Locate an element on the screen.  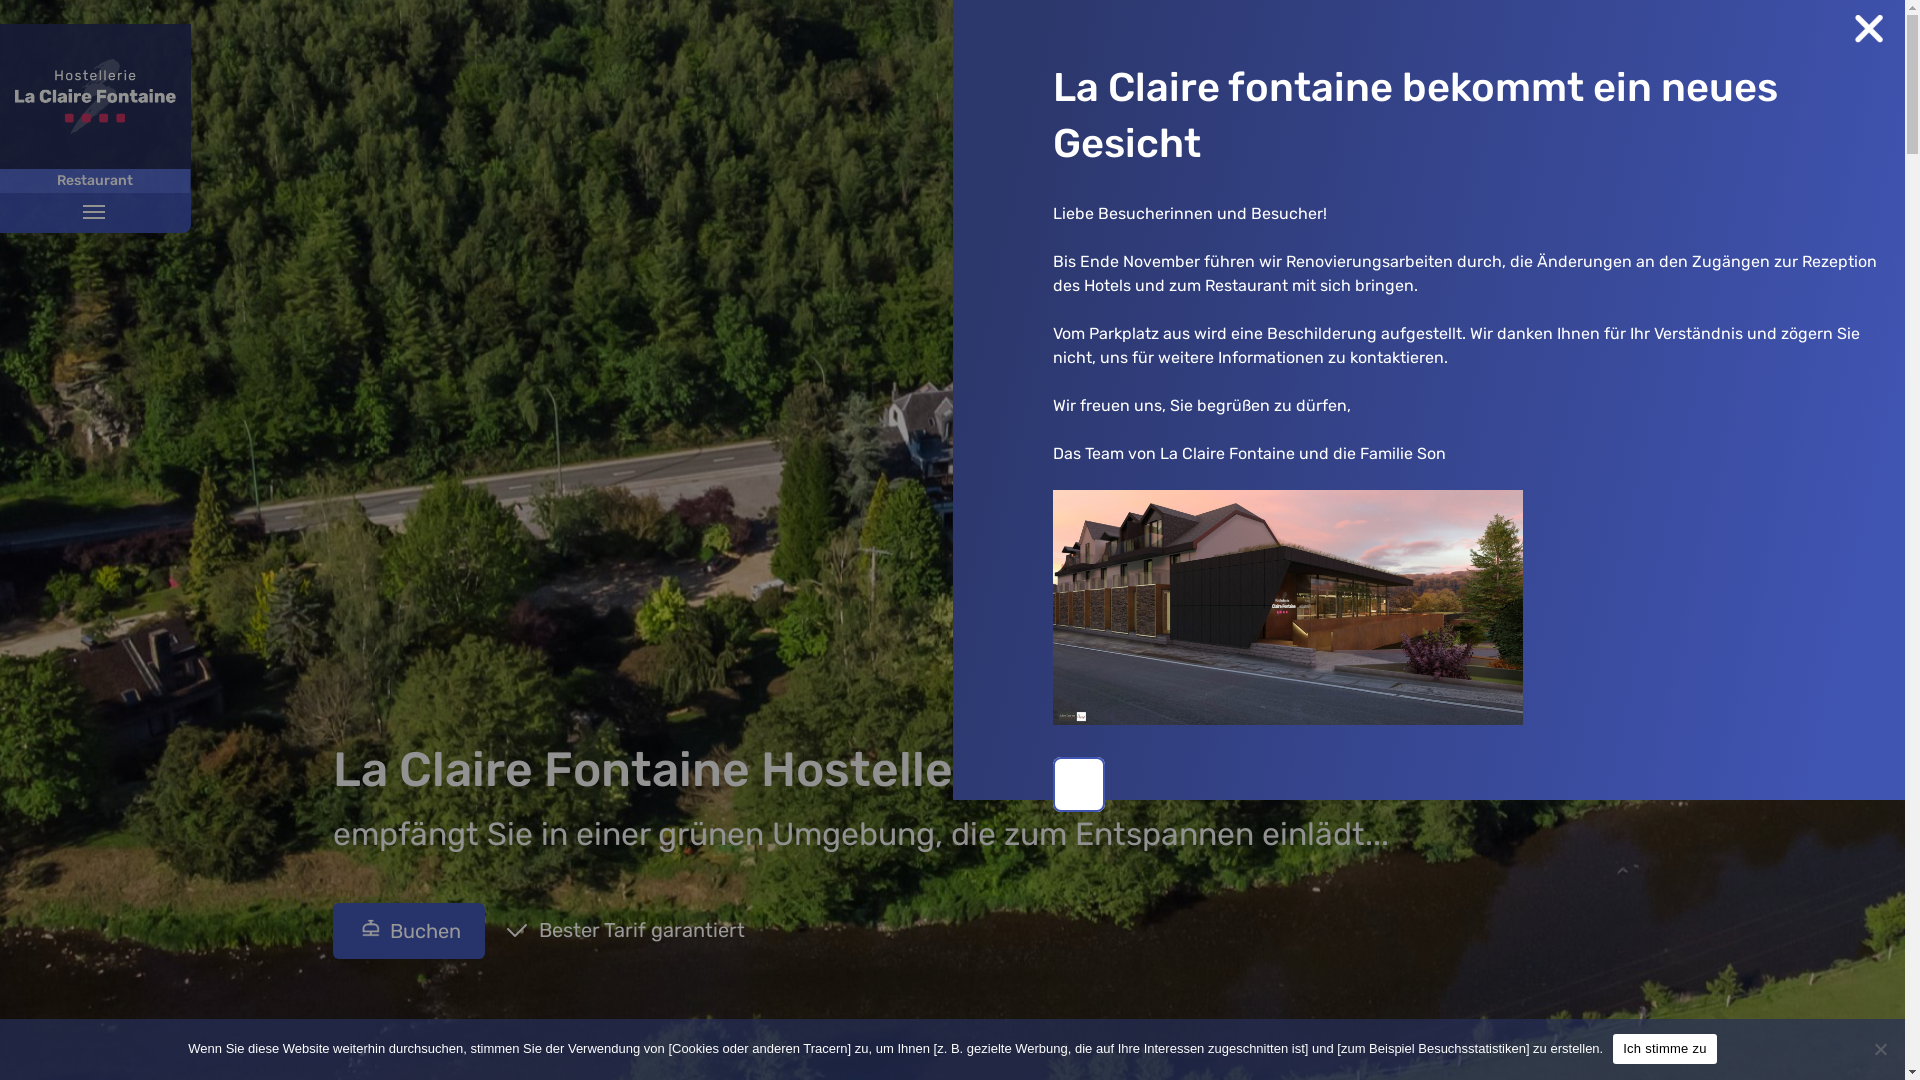
No is located at coordinates (1880, 1049).